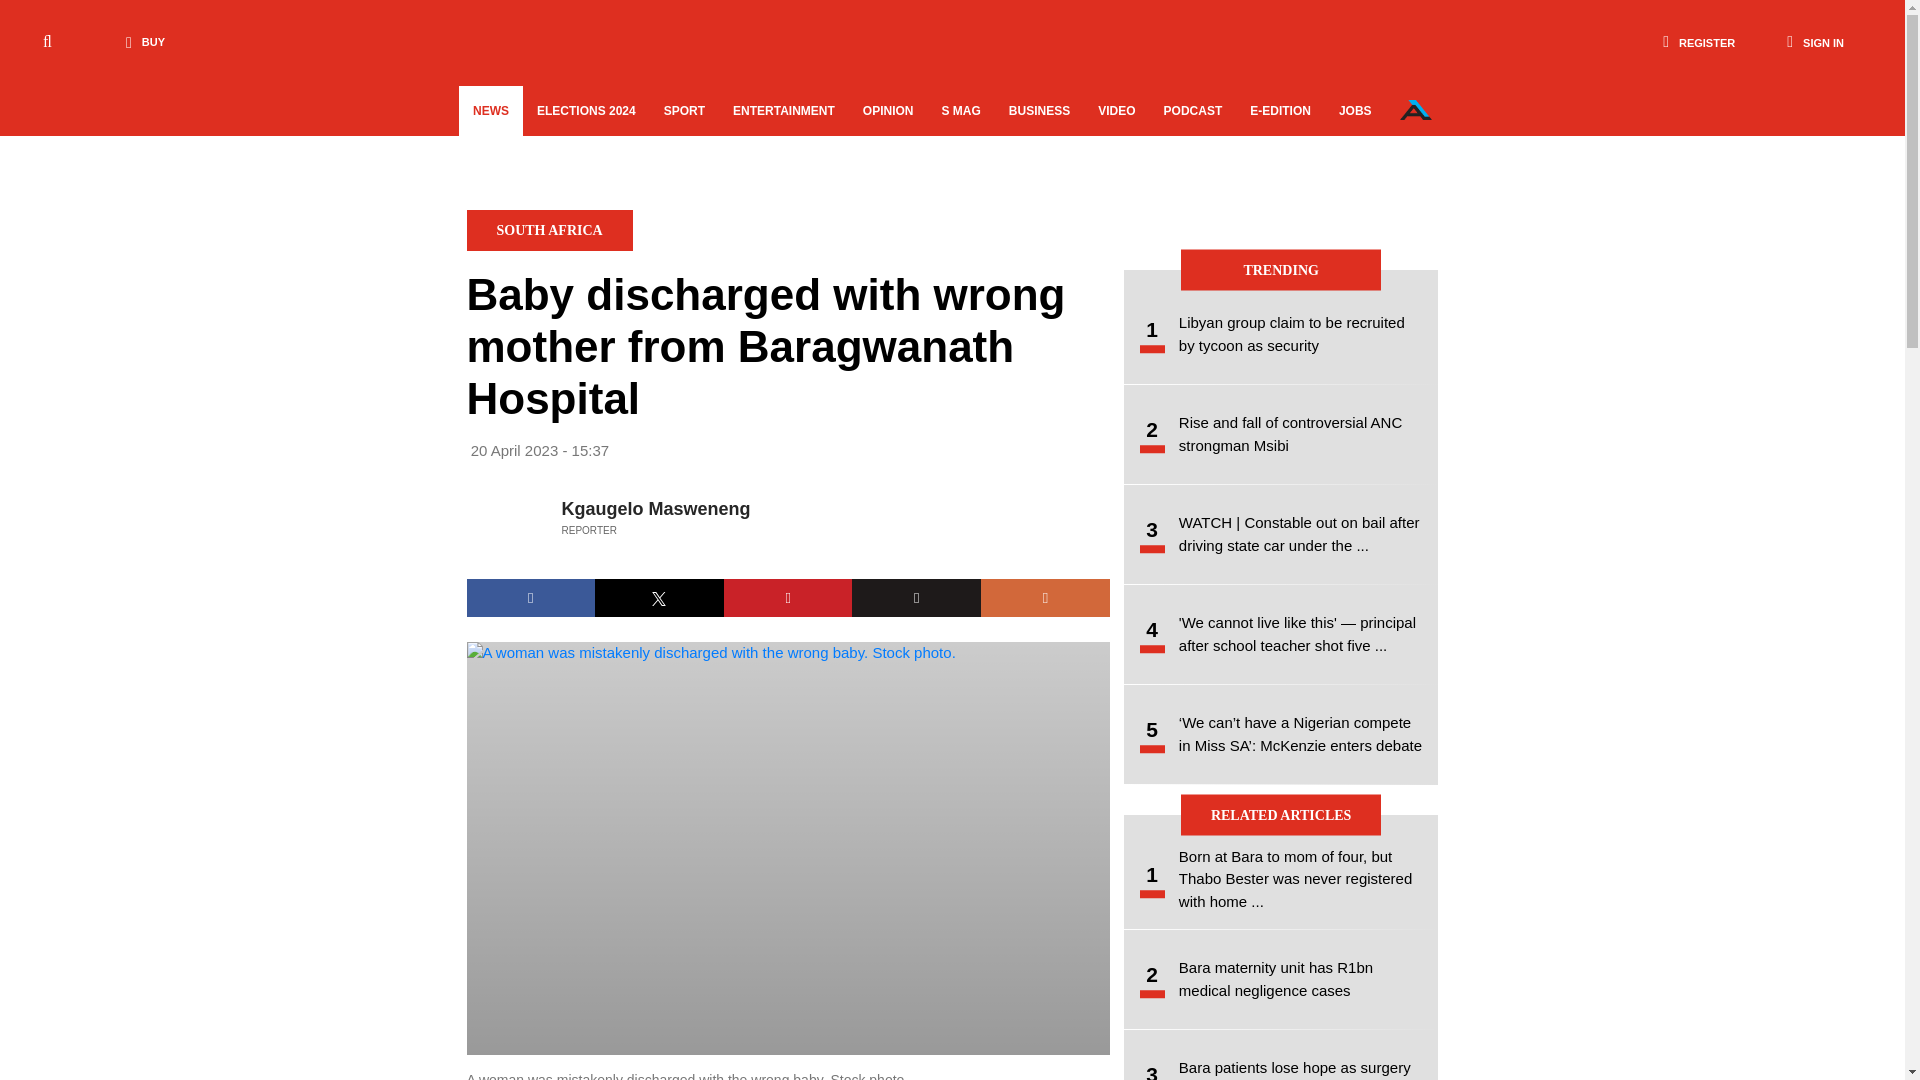  I want to click on E-EDITION, so click(1280, 111).